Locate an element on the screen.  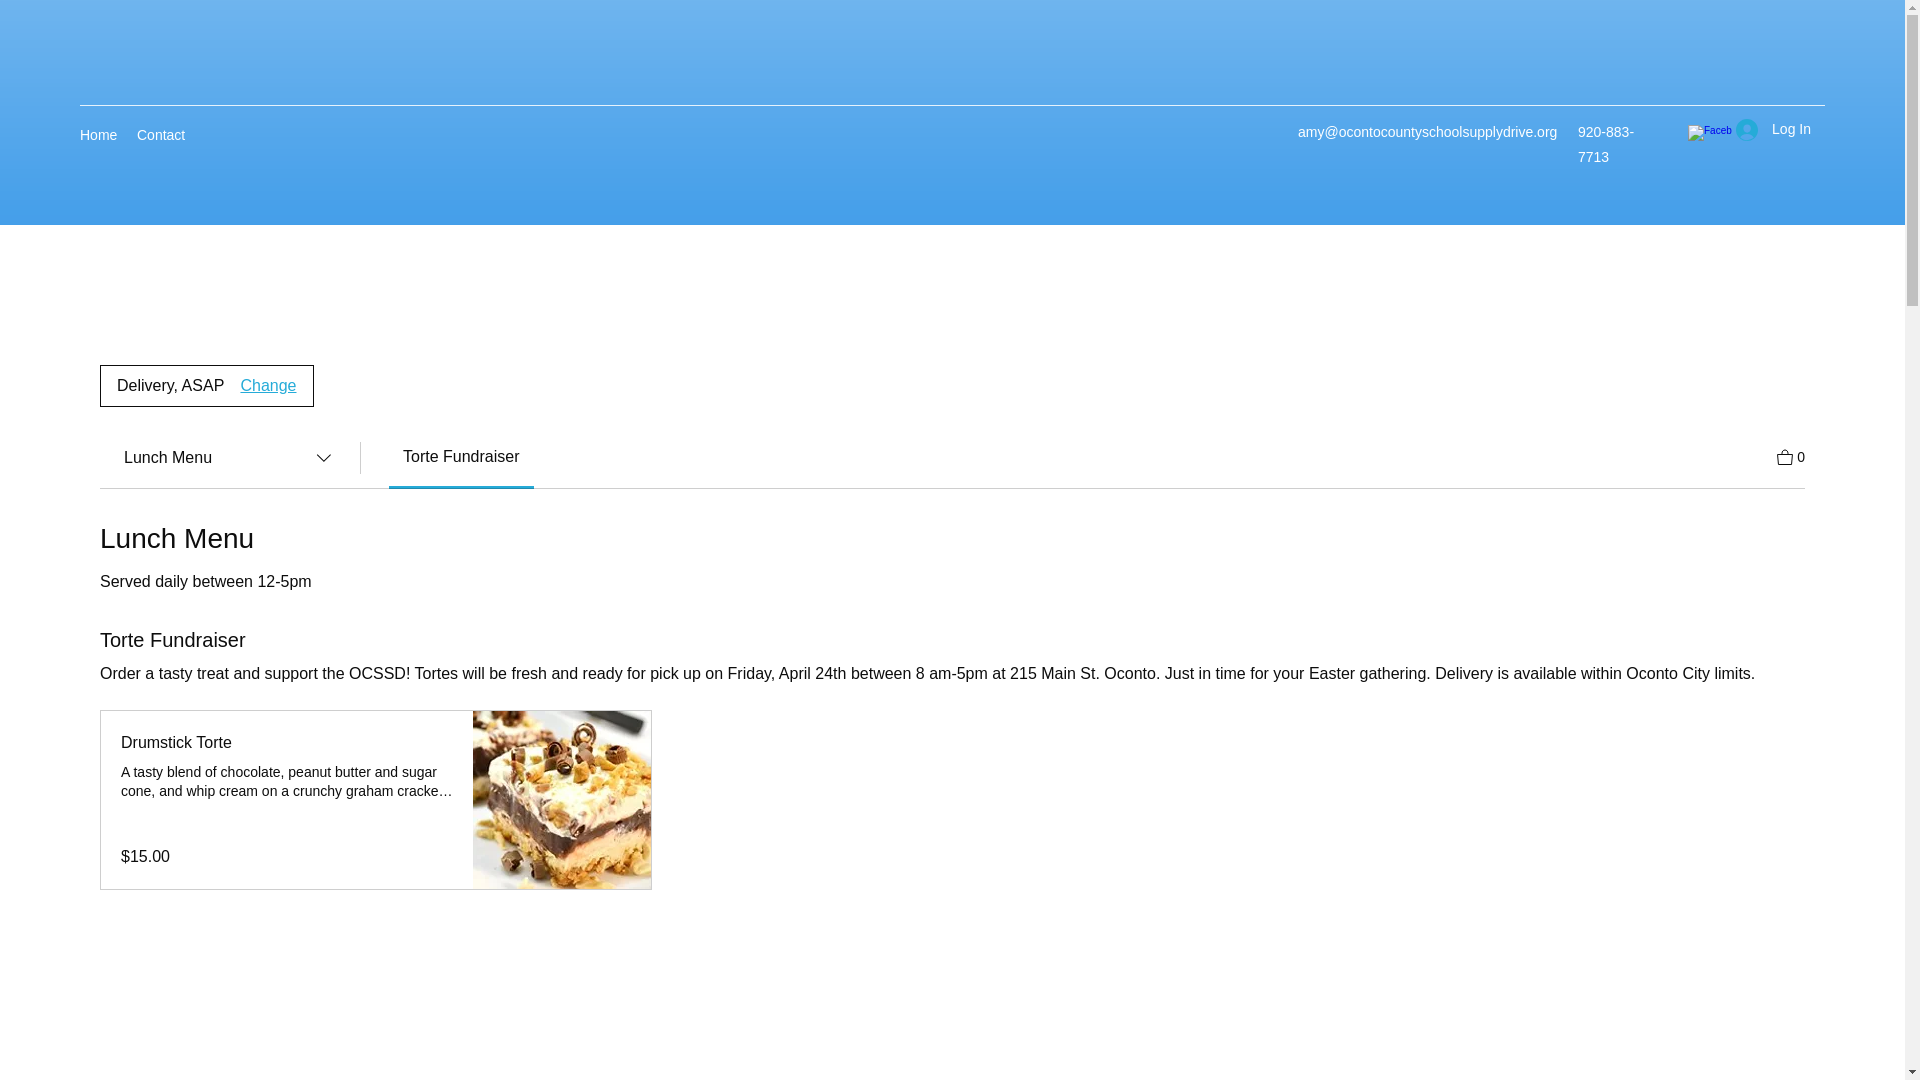
0 is located at coordinates (1790, 454).